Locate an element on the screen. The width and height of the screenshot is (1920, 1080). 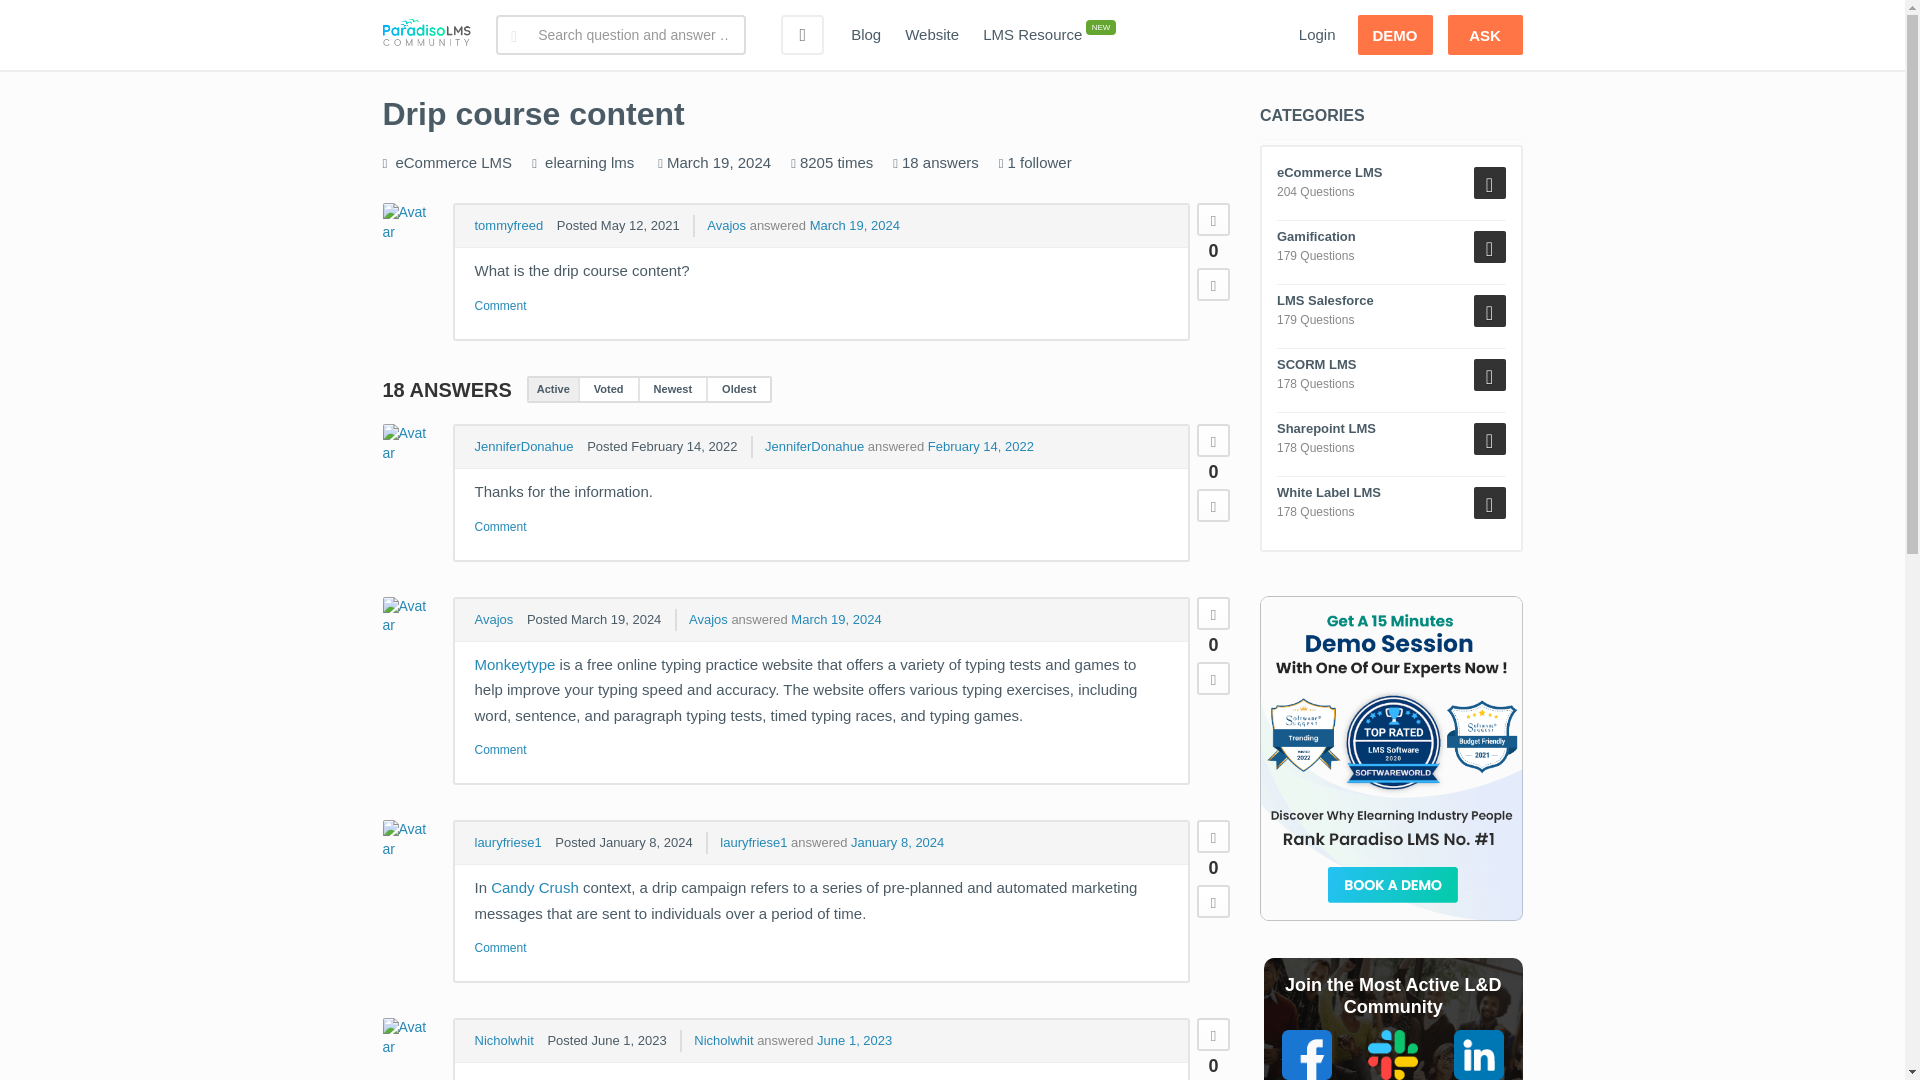
eCommerce LMS is located at coordinates (454, 162).